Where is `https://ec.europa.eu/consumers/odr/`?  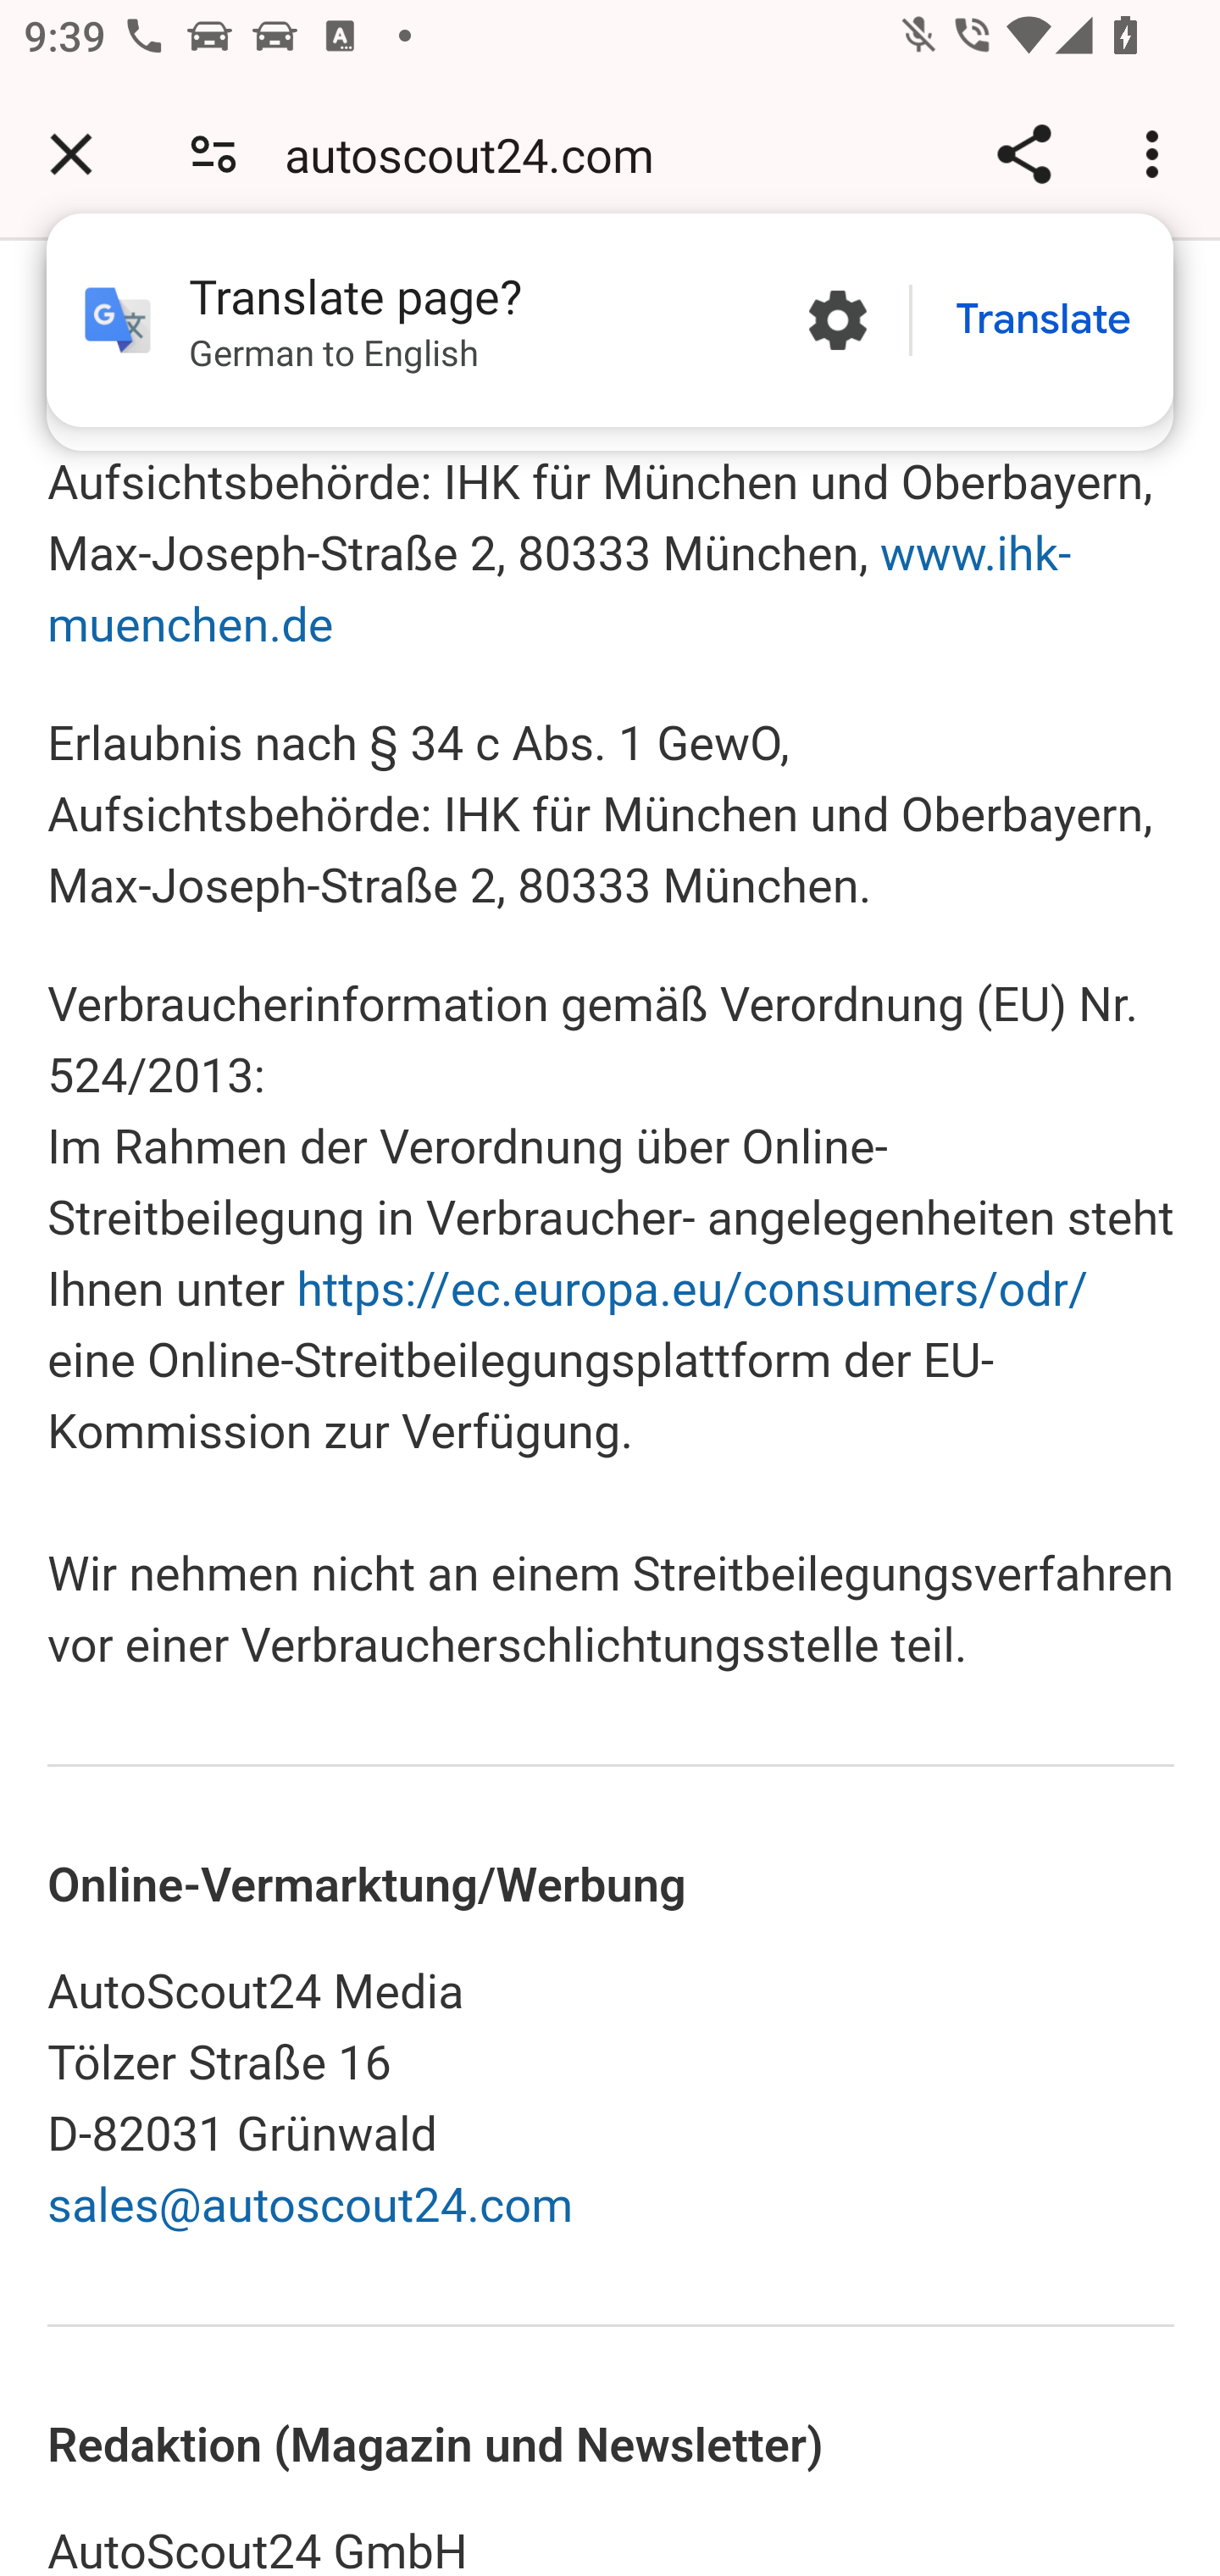 https://ec.europa.eu/consumers/odr/ is located at coordinates (693, 1289).